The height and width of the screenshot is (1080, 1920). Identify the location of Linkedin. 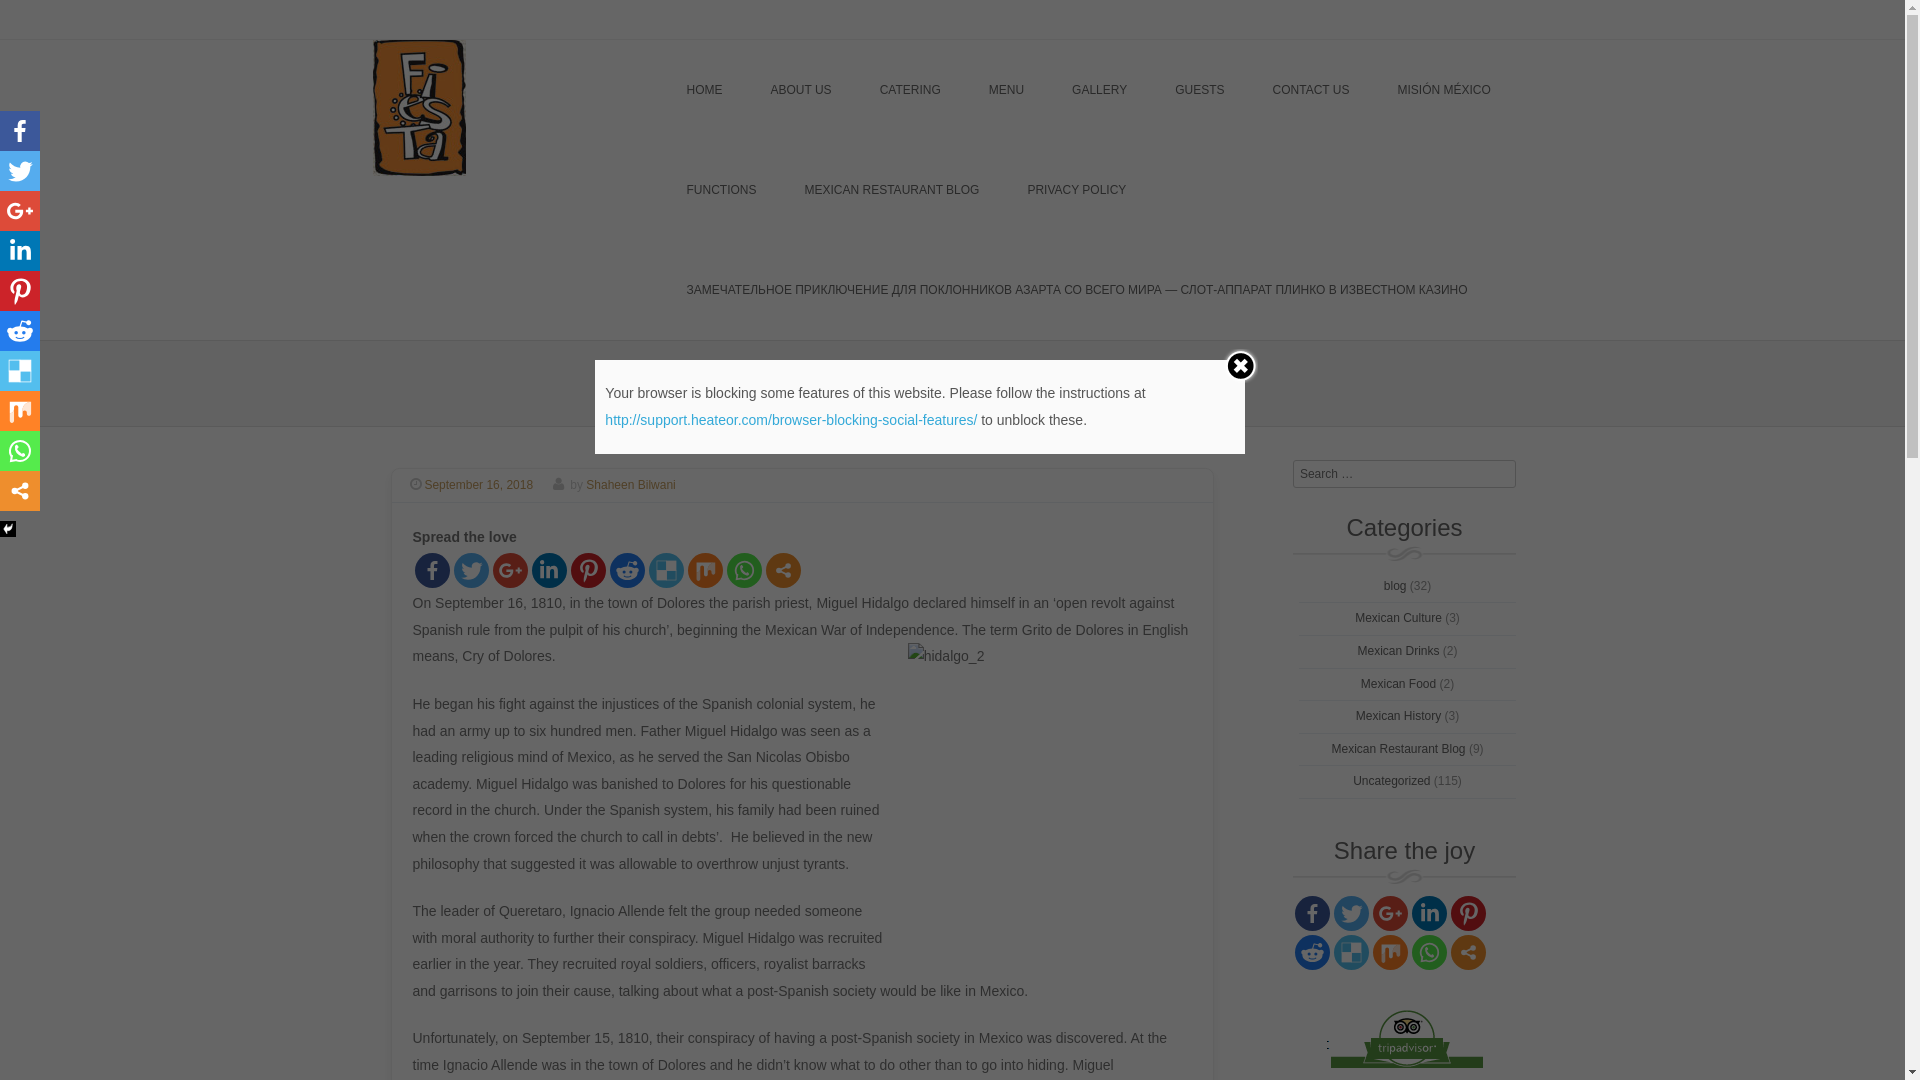
(1430, 914).